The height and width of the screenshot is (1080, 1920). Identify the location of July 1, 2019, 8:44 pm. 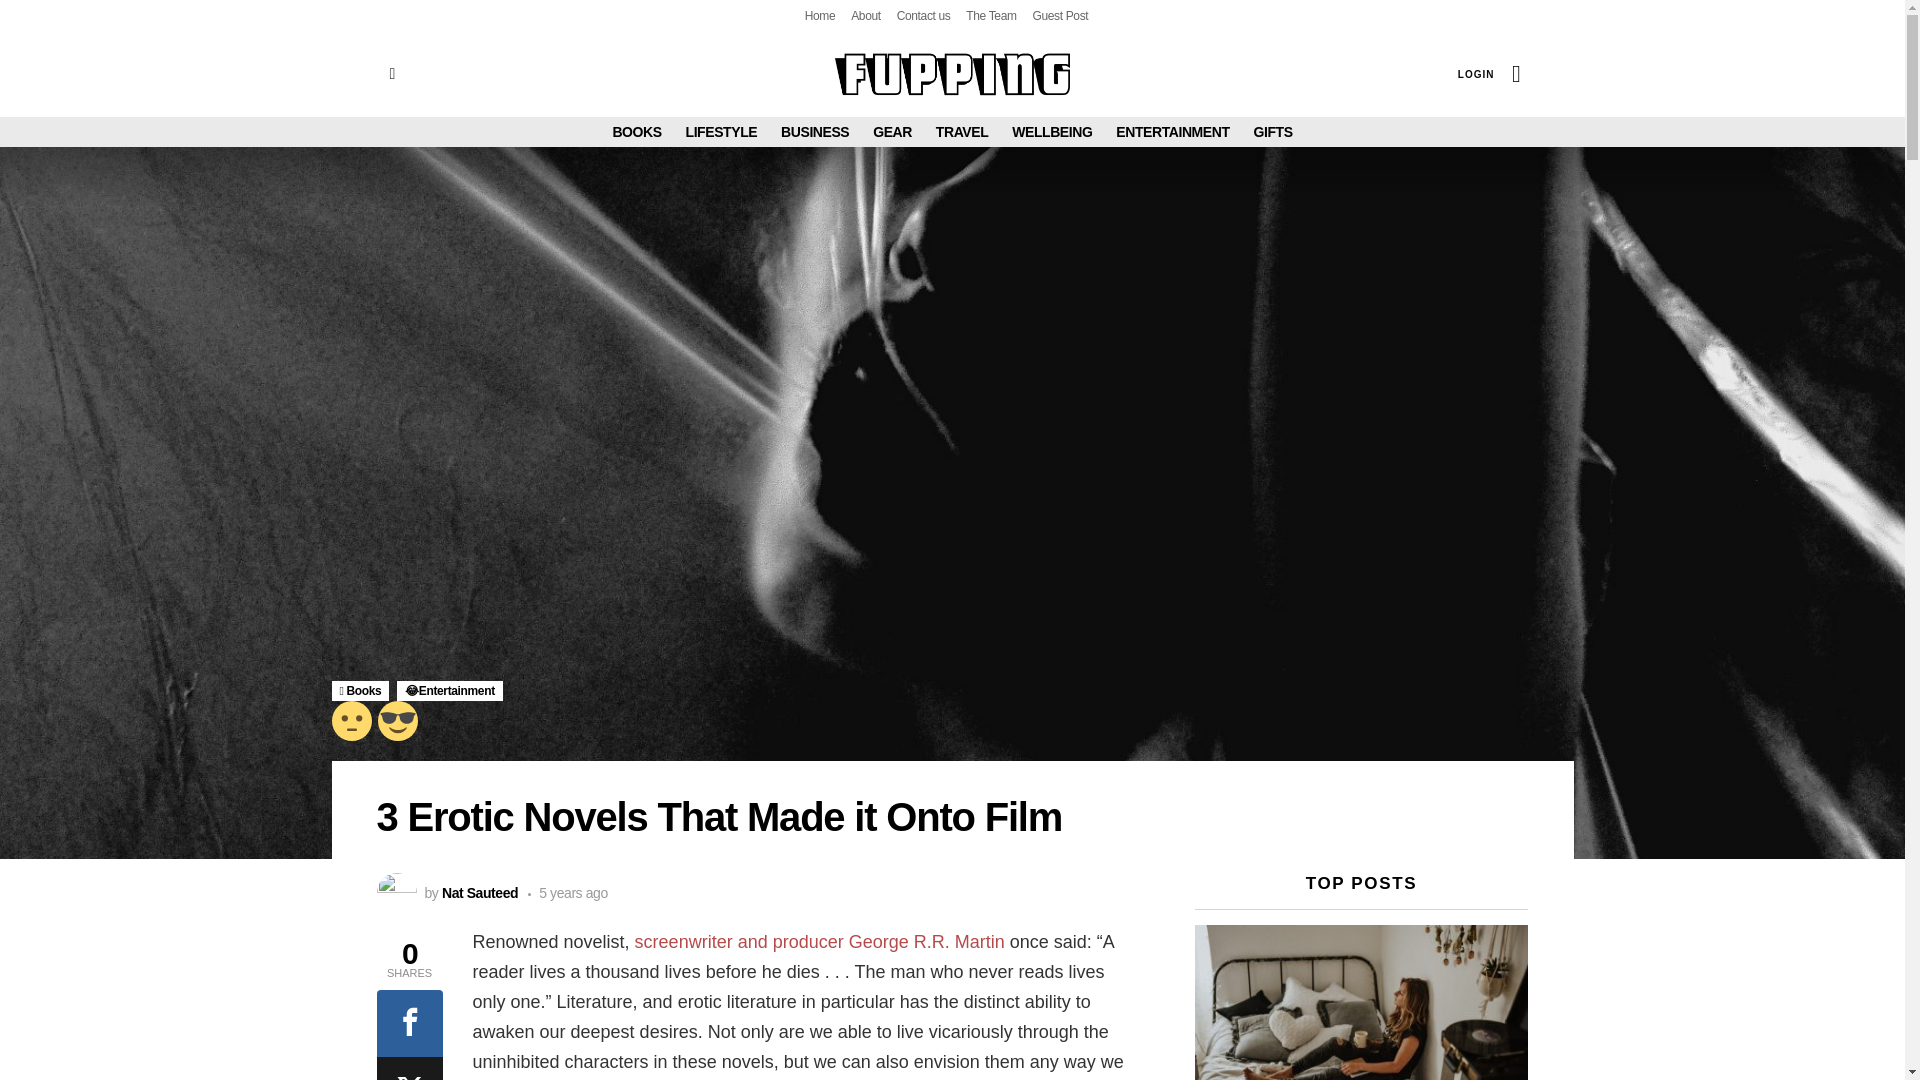
(568, 892).